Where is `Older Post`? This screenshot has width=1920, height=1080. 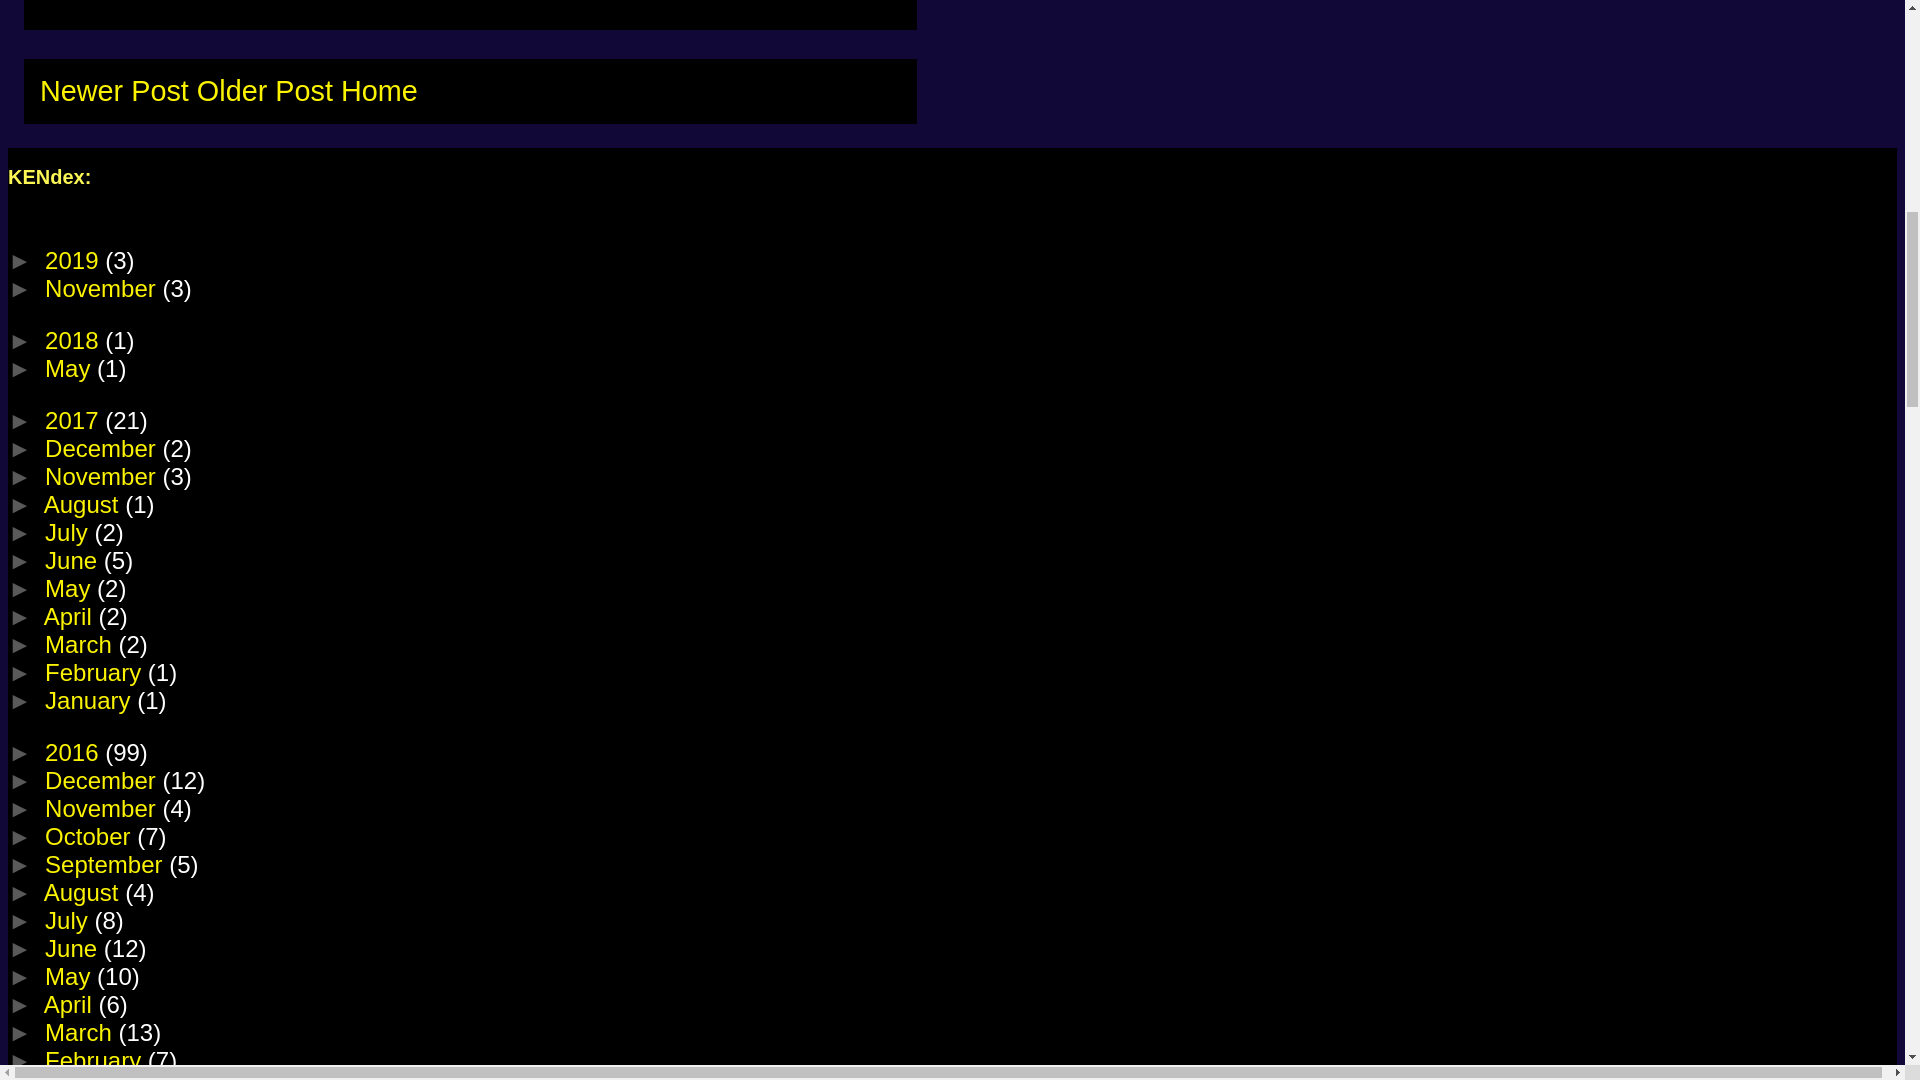
Older Post is located at coordinates (264, 90).